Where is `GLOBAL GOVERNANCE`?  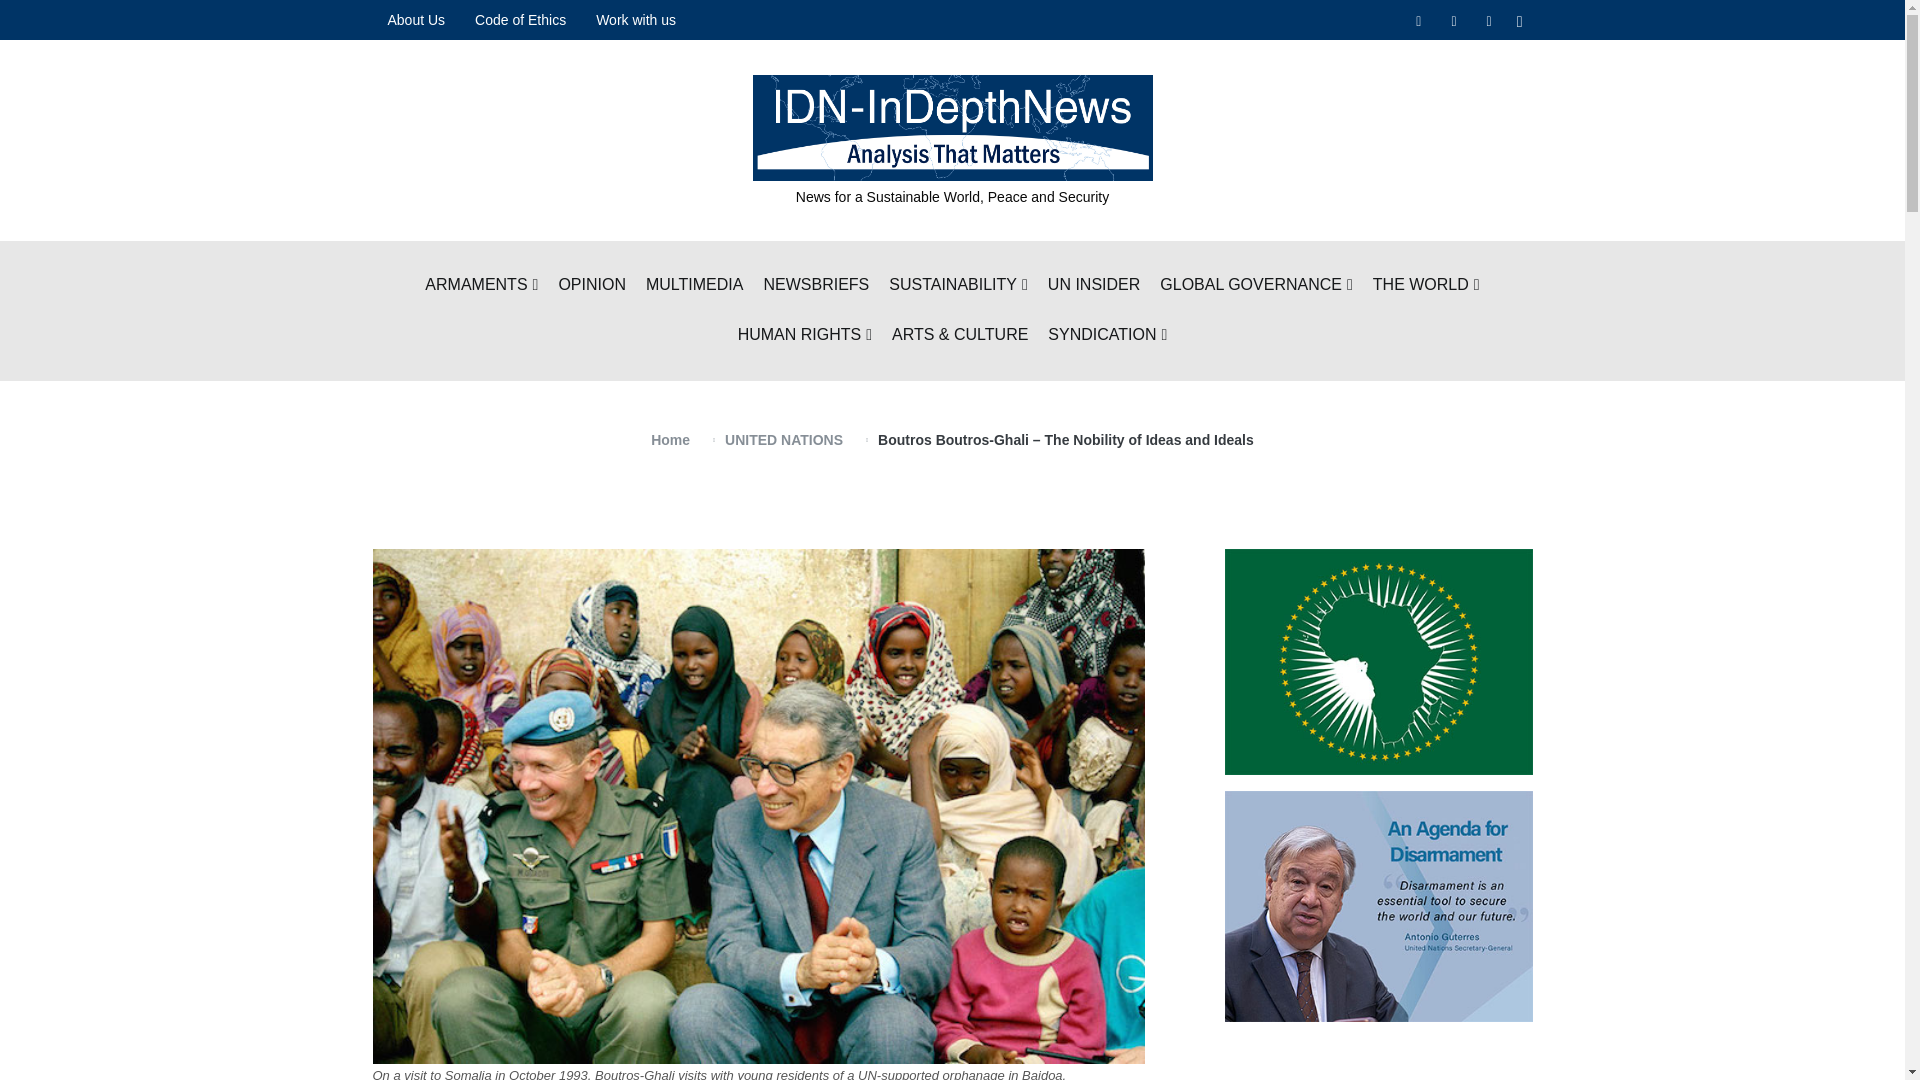 GLOBAL GOVERNANCE is located at coordinates (1256, 286).